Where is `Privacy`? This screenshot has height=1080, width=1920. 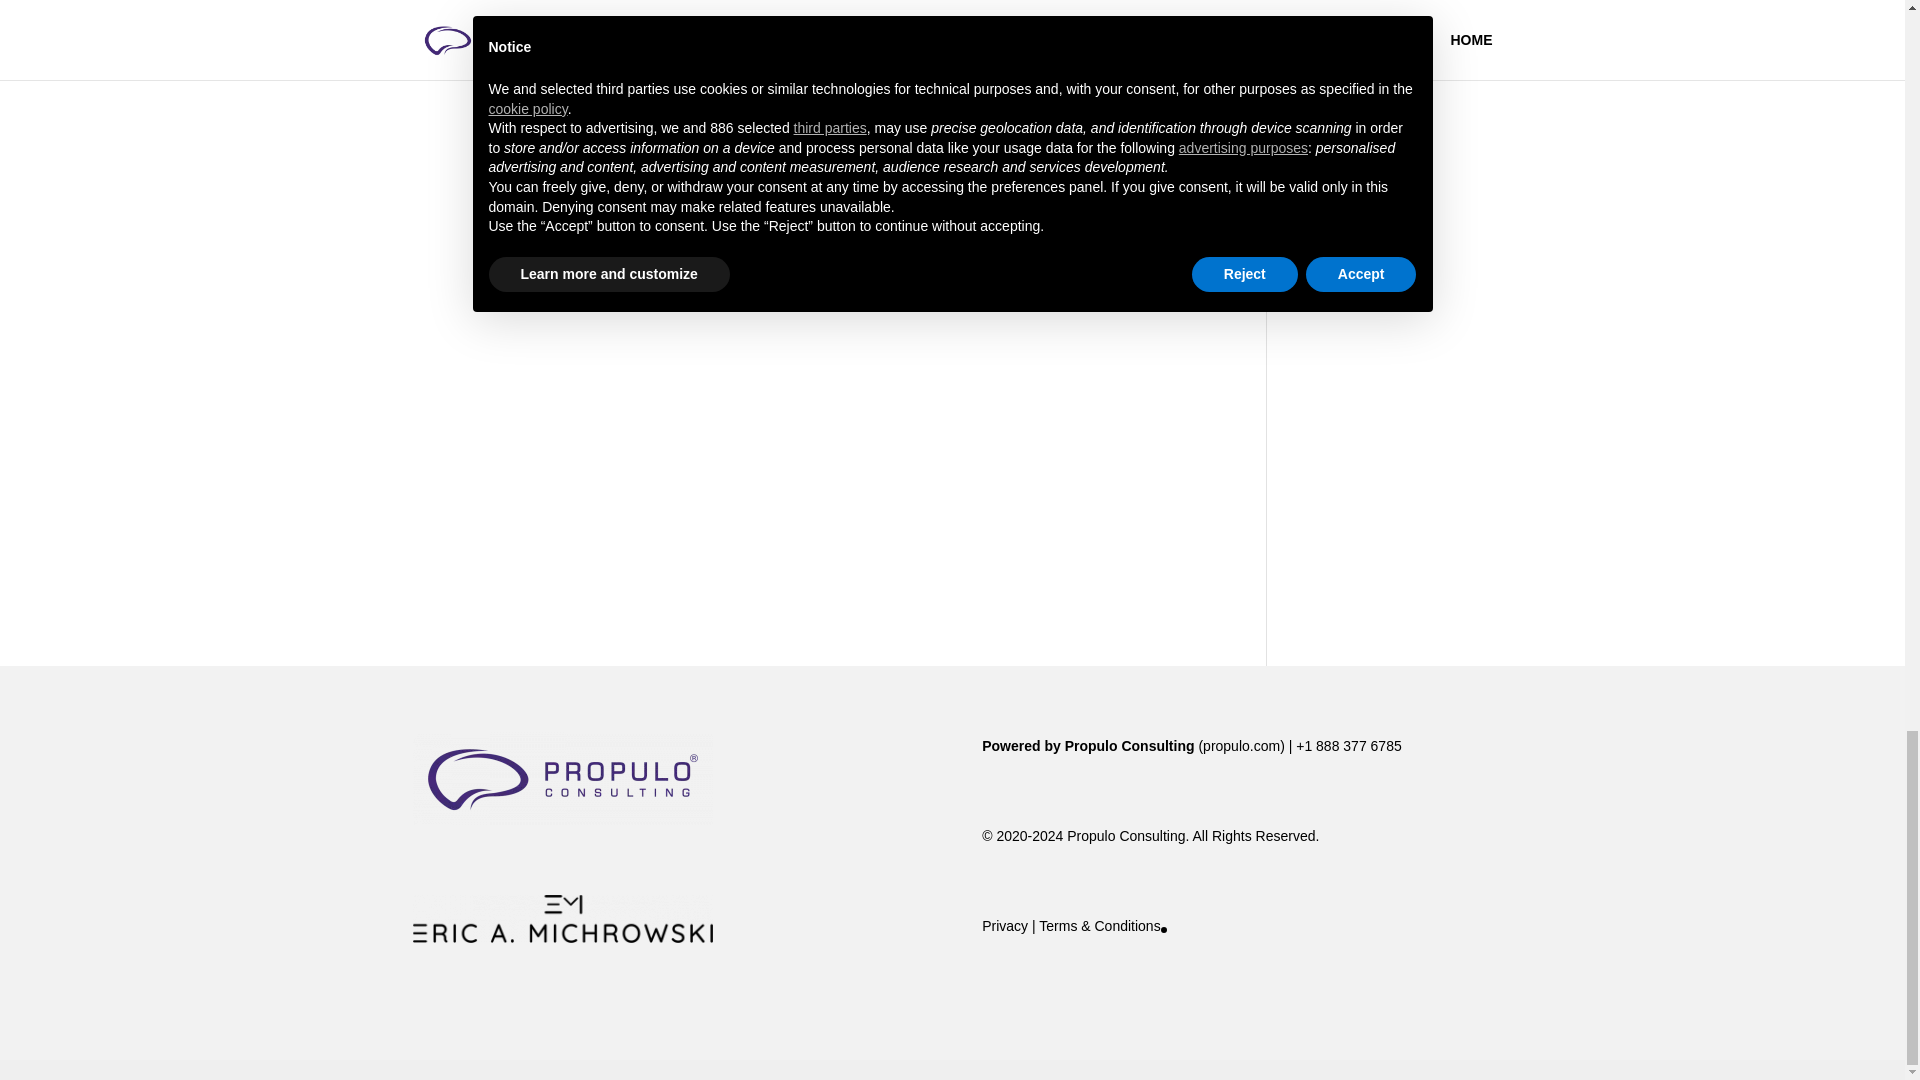
Privacy is located at coordinates (1004, 926).